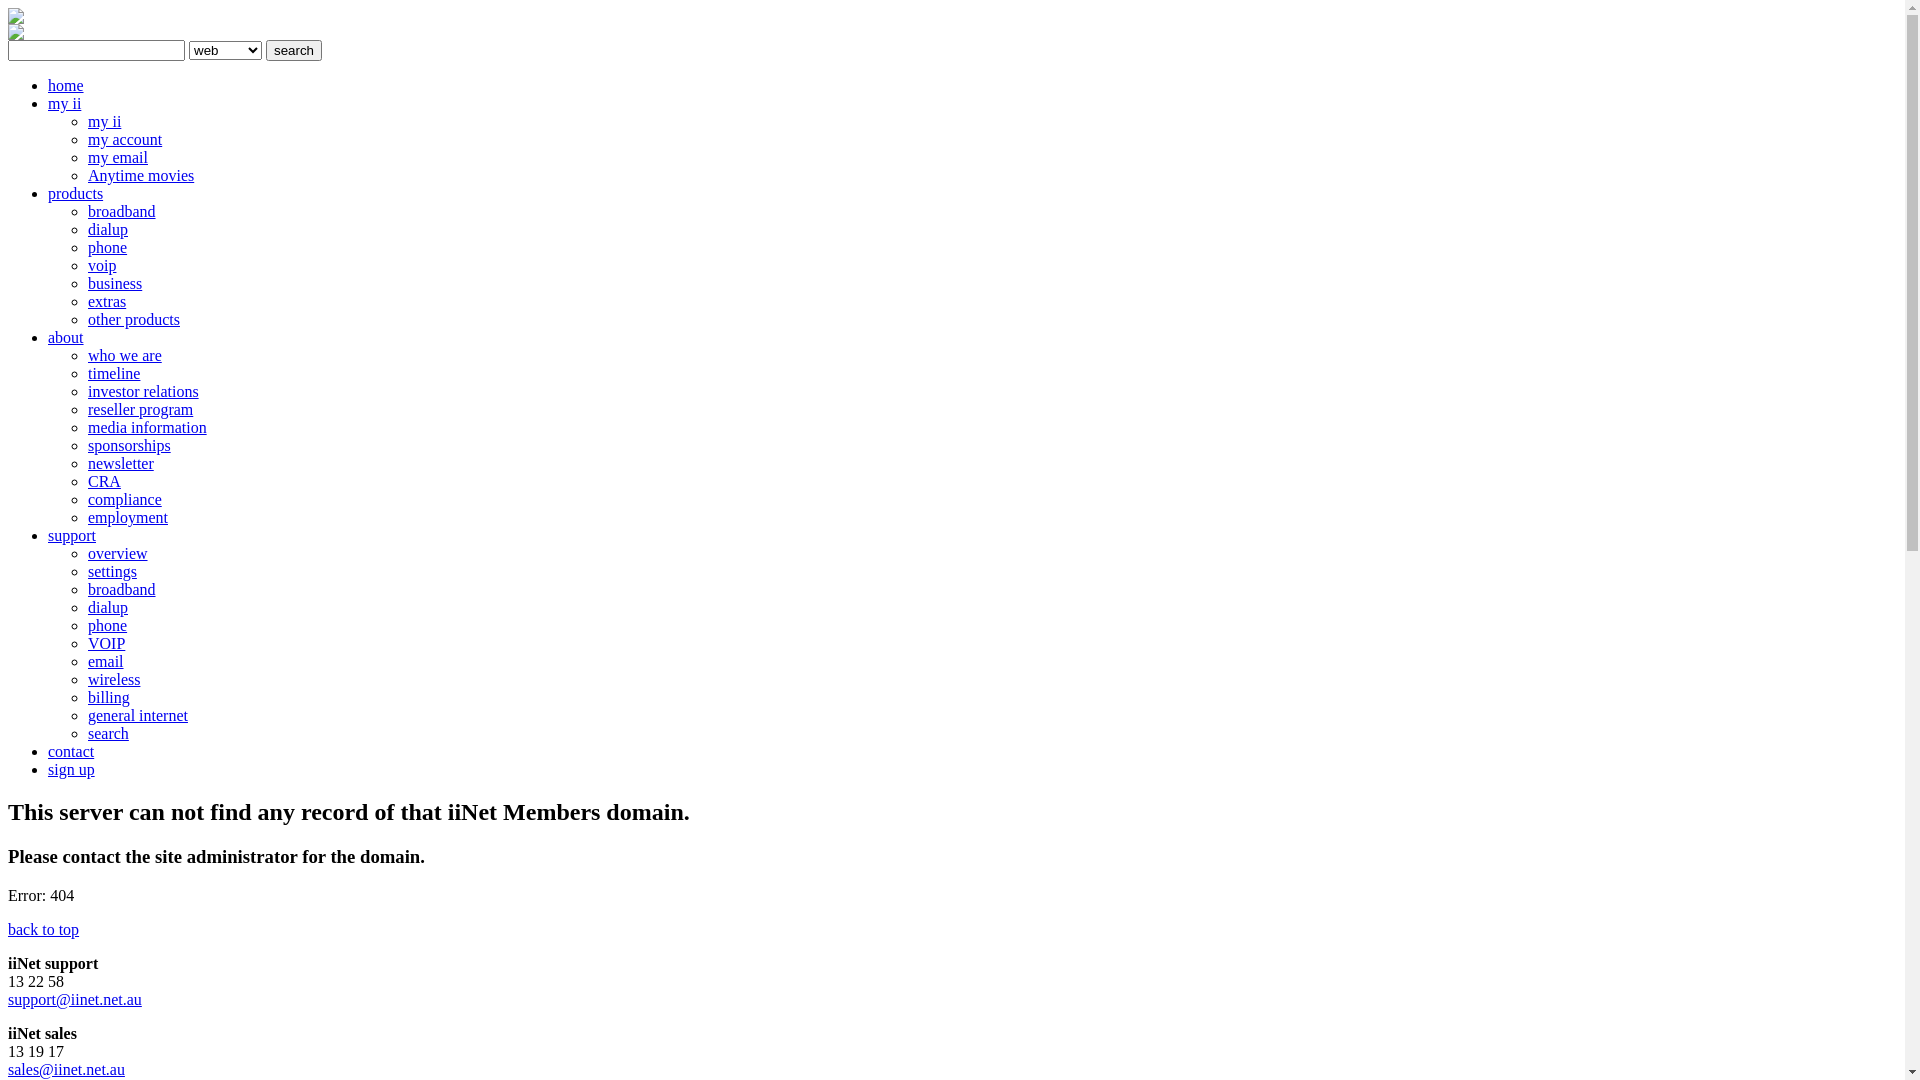 This screenshot has width=1920, height=1080. I want to click on VOIP, so click(106, 643).